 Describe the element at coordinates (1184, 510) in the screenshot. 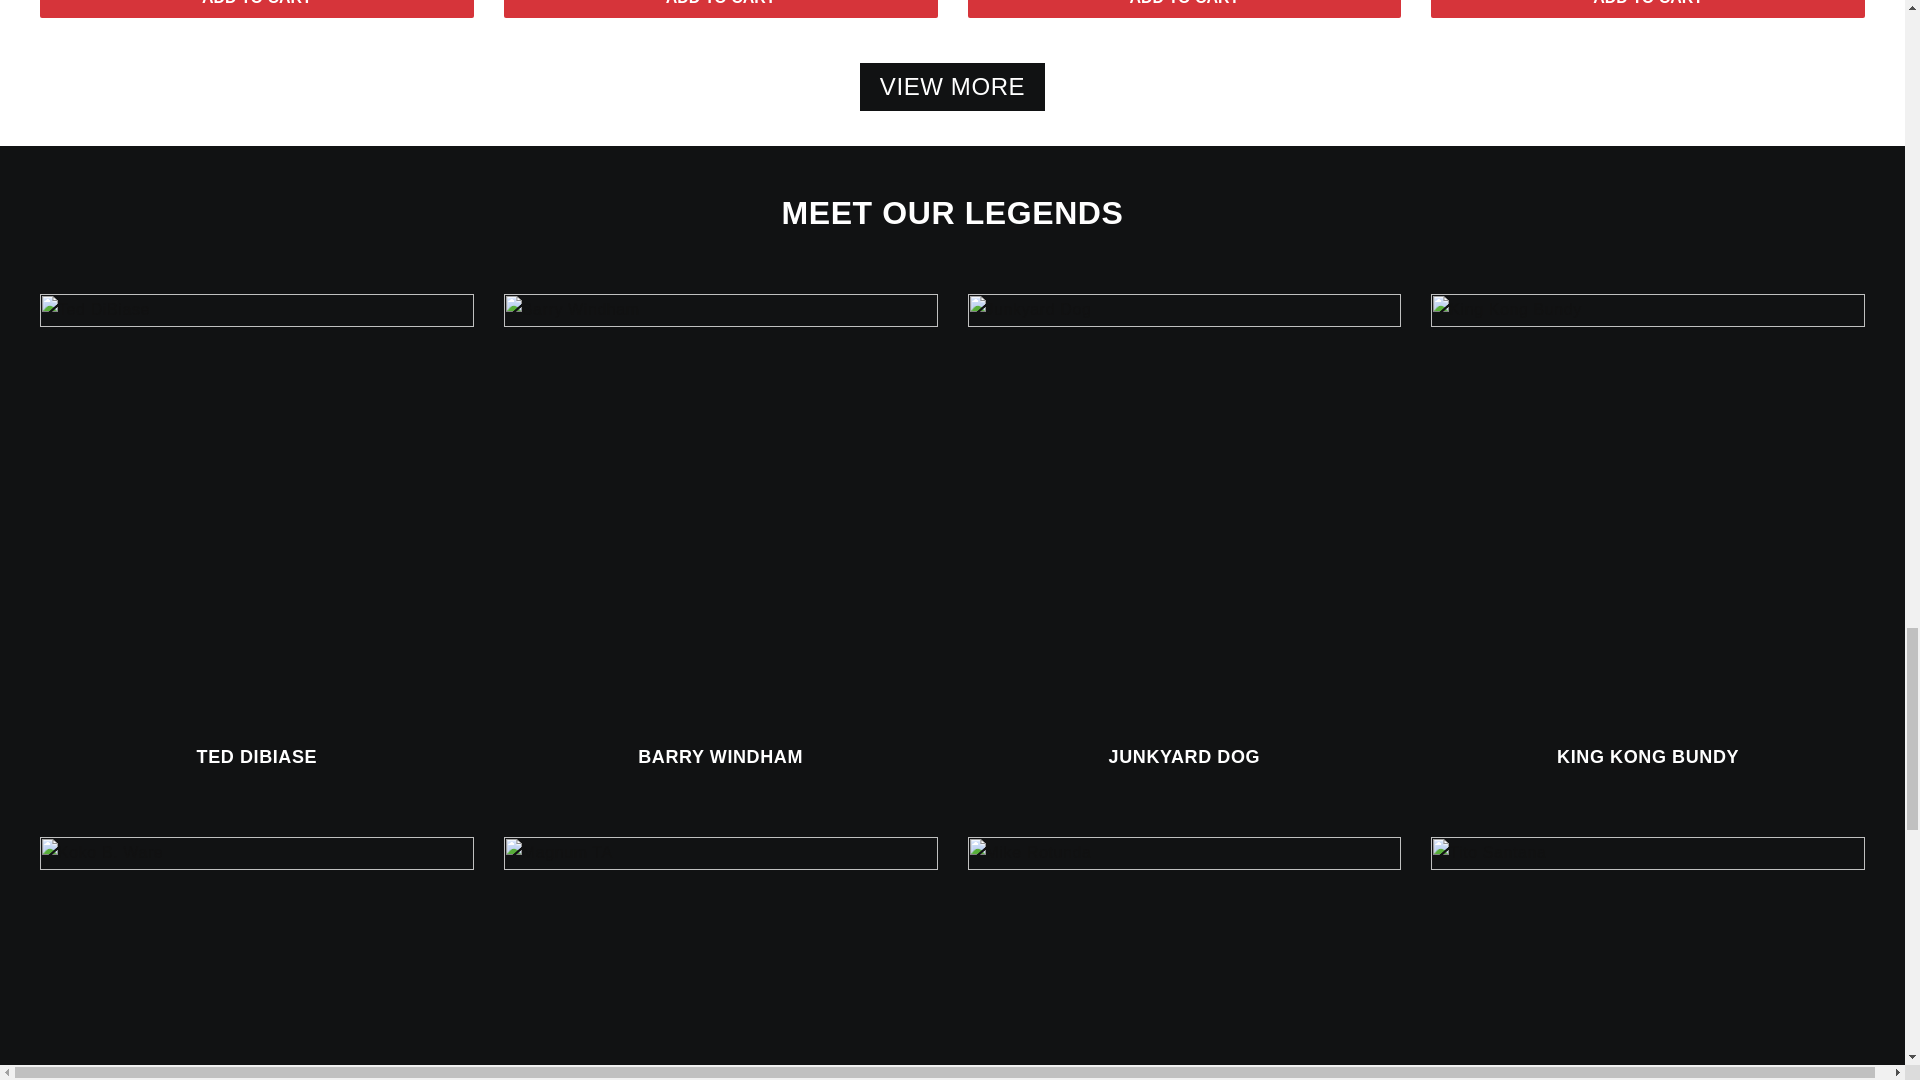

I see `Junkyard Dog` at that location.